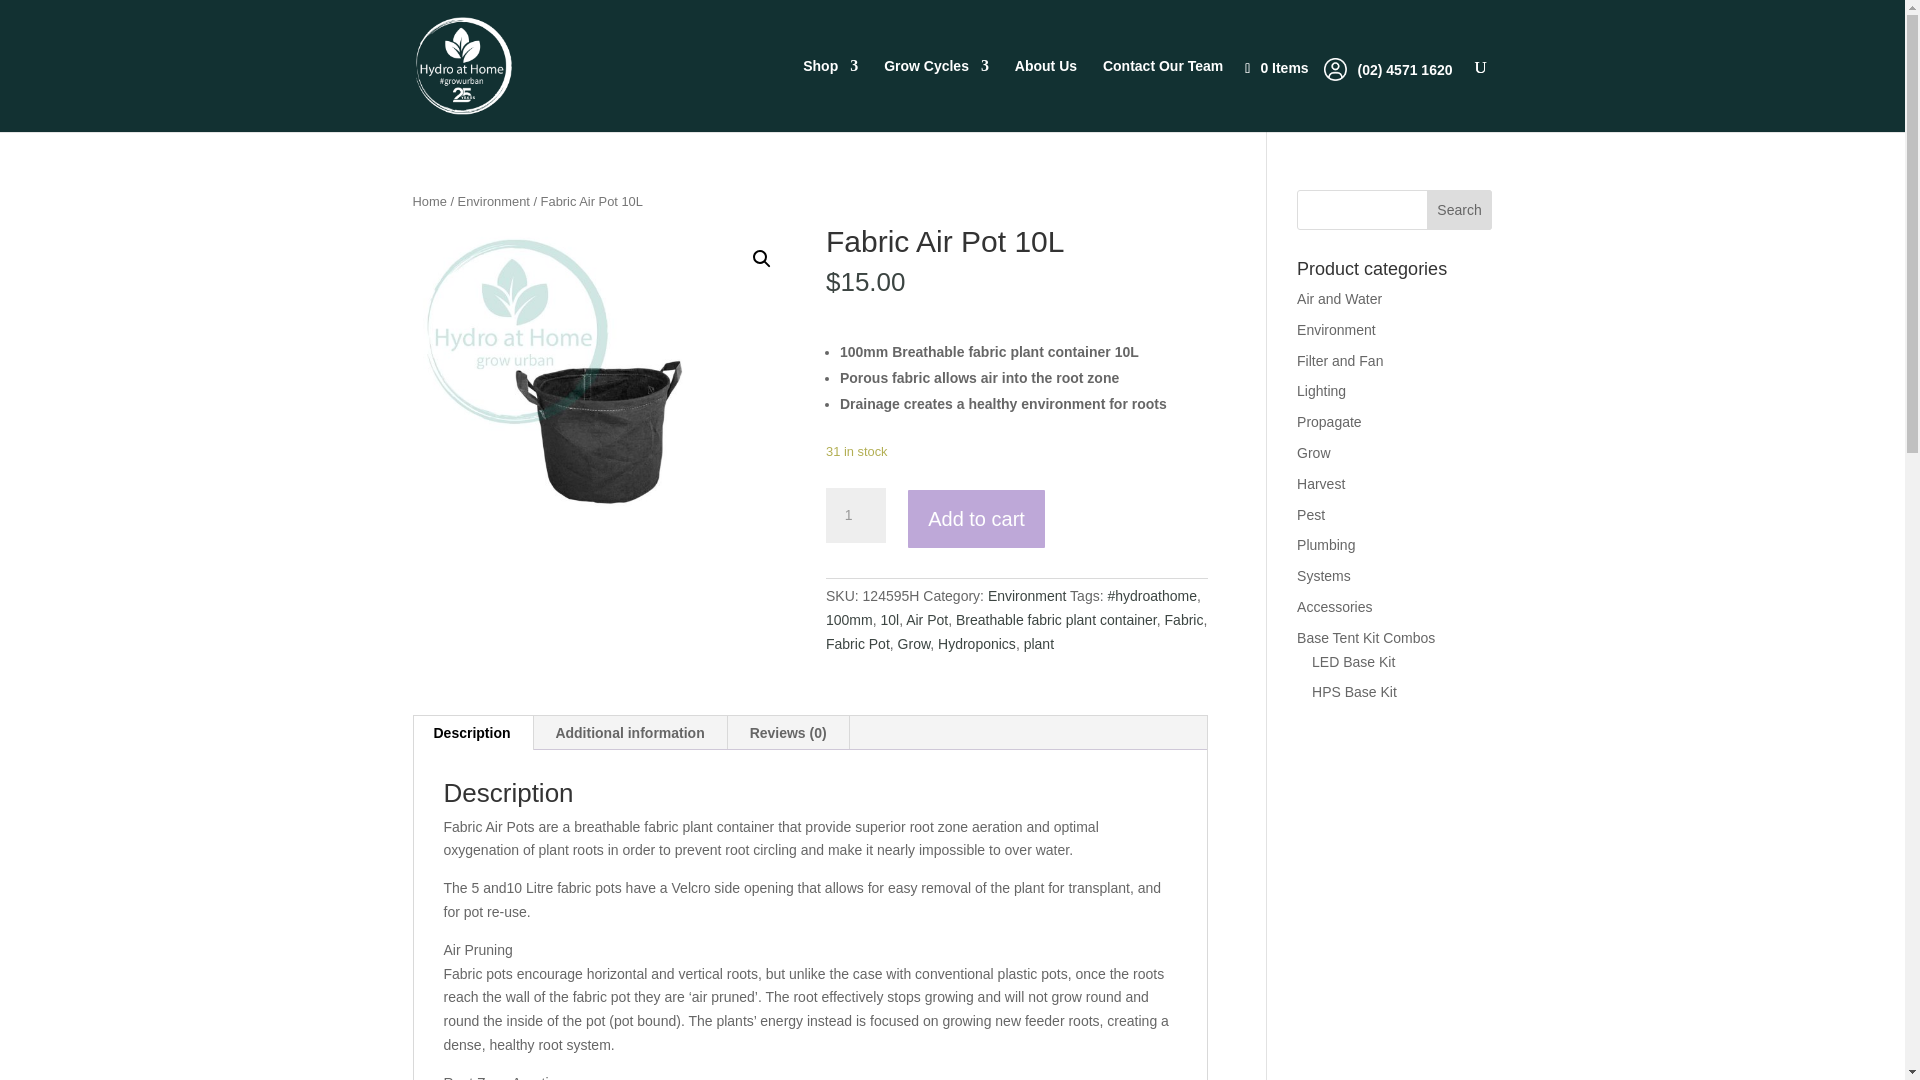  What do you see at coordinates (855, 516) in the screenshot?
I see `1` at bounding box center [855, 516].